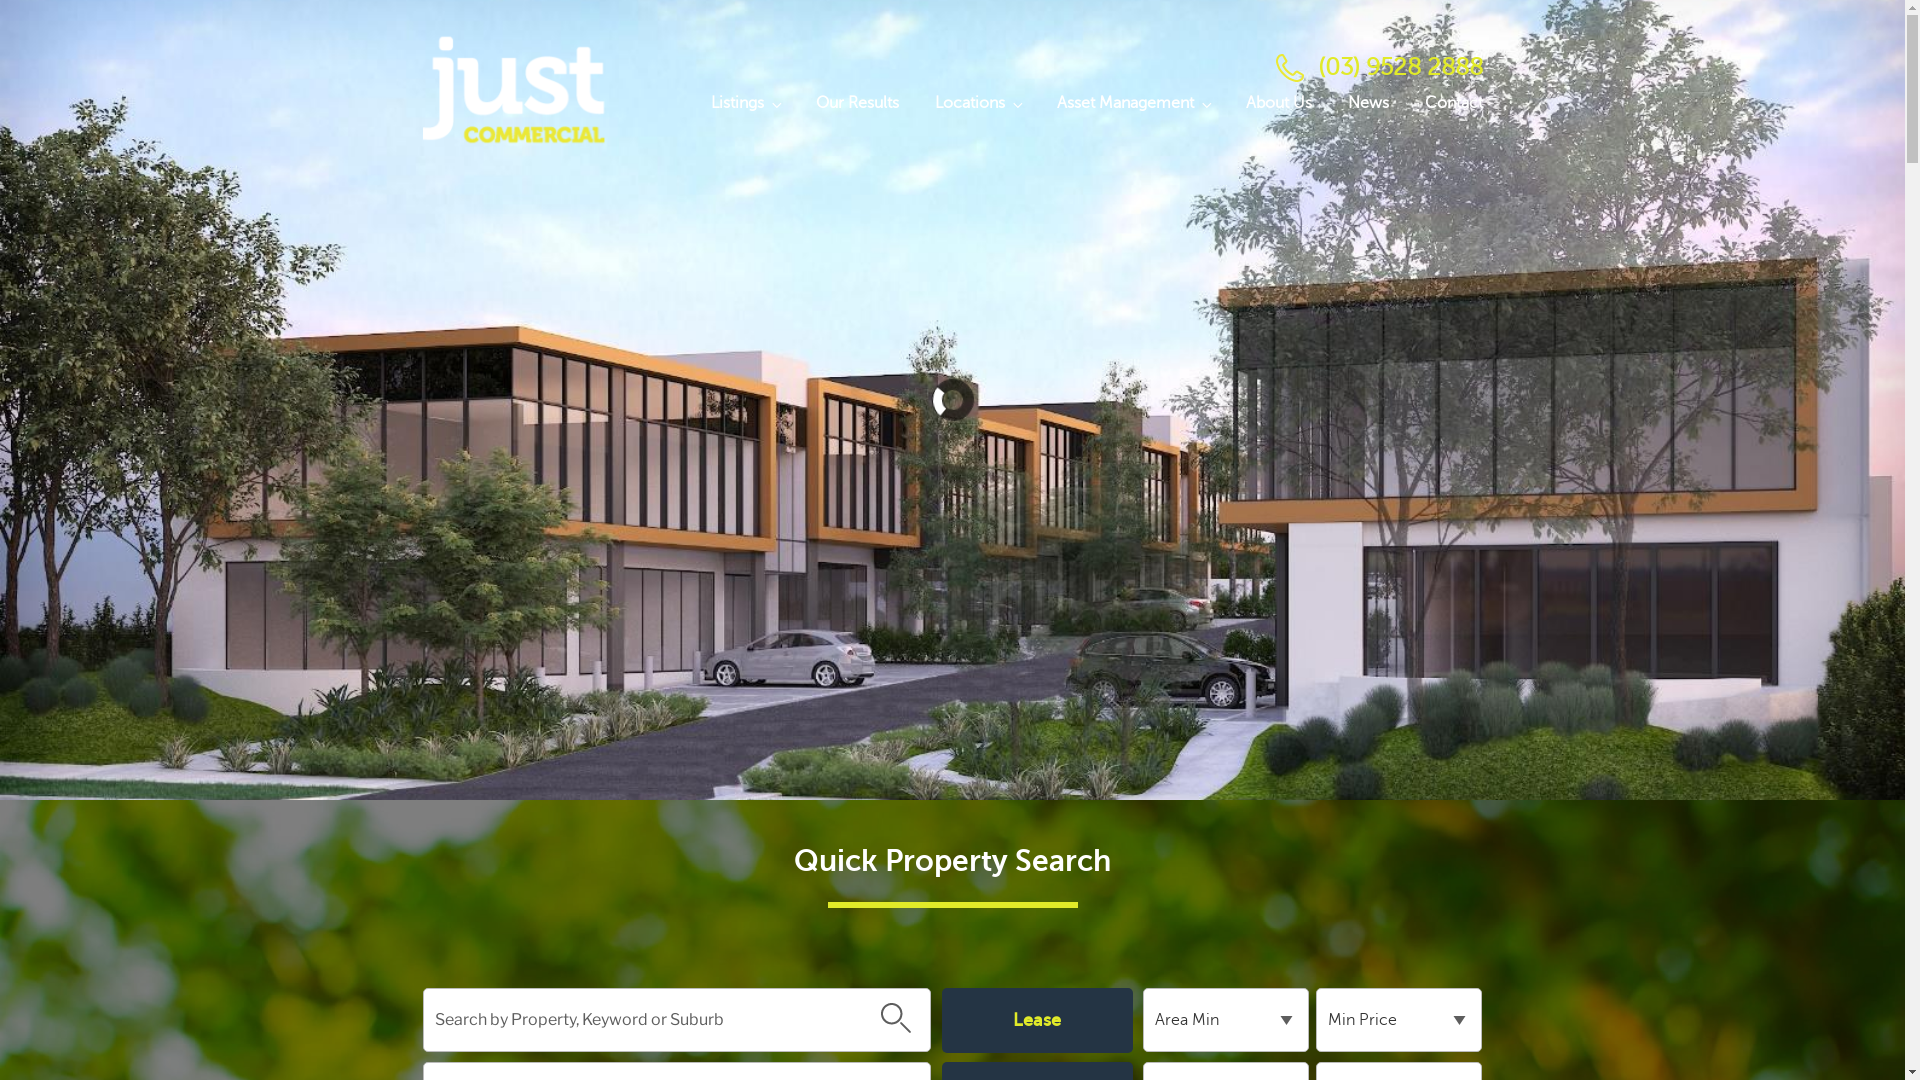  What do you see at coordinates (1132, 103) in the screenshot?
I see `Asset Management` at bounding box center [1132, 103].